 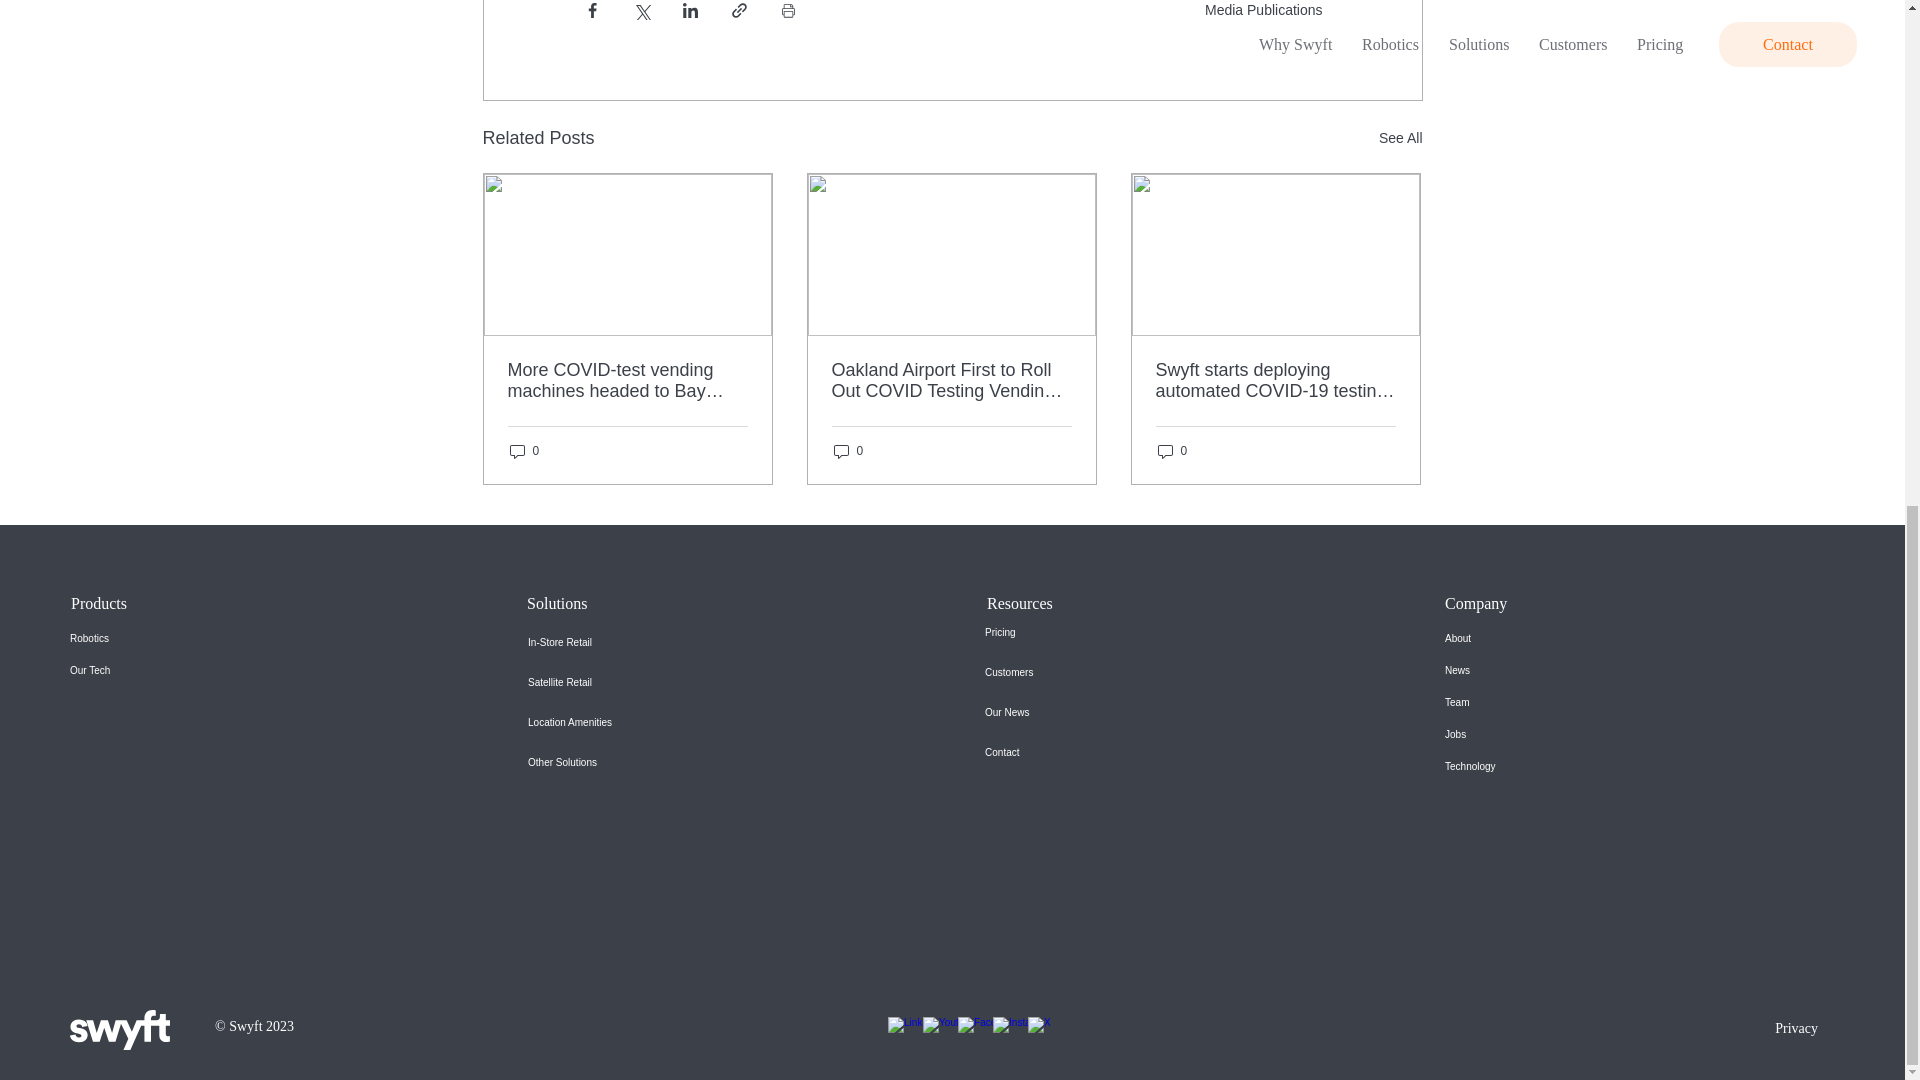 I want to click on Location Amenities, so click(x=606, y=723).